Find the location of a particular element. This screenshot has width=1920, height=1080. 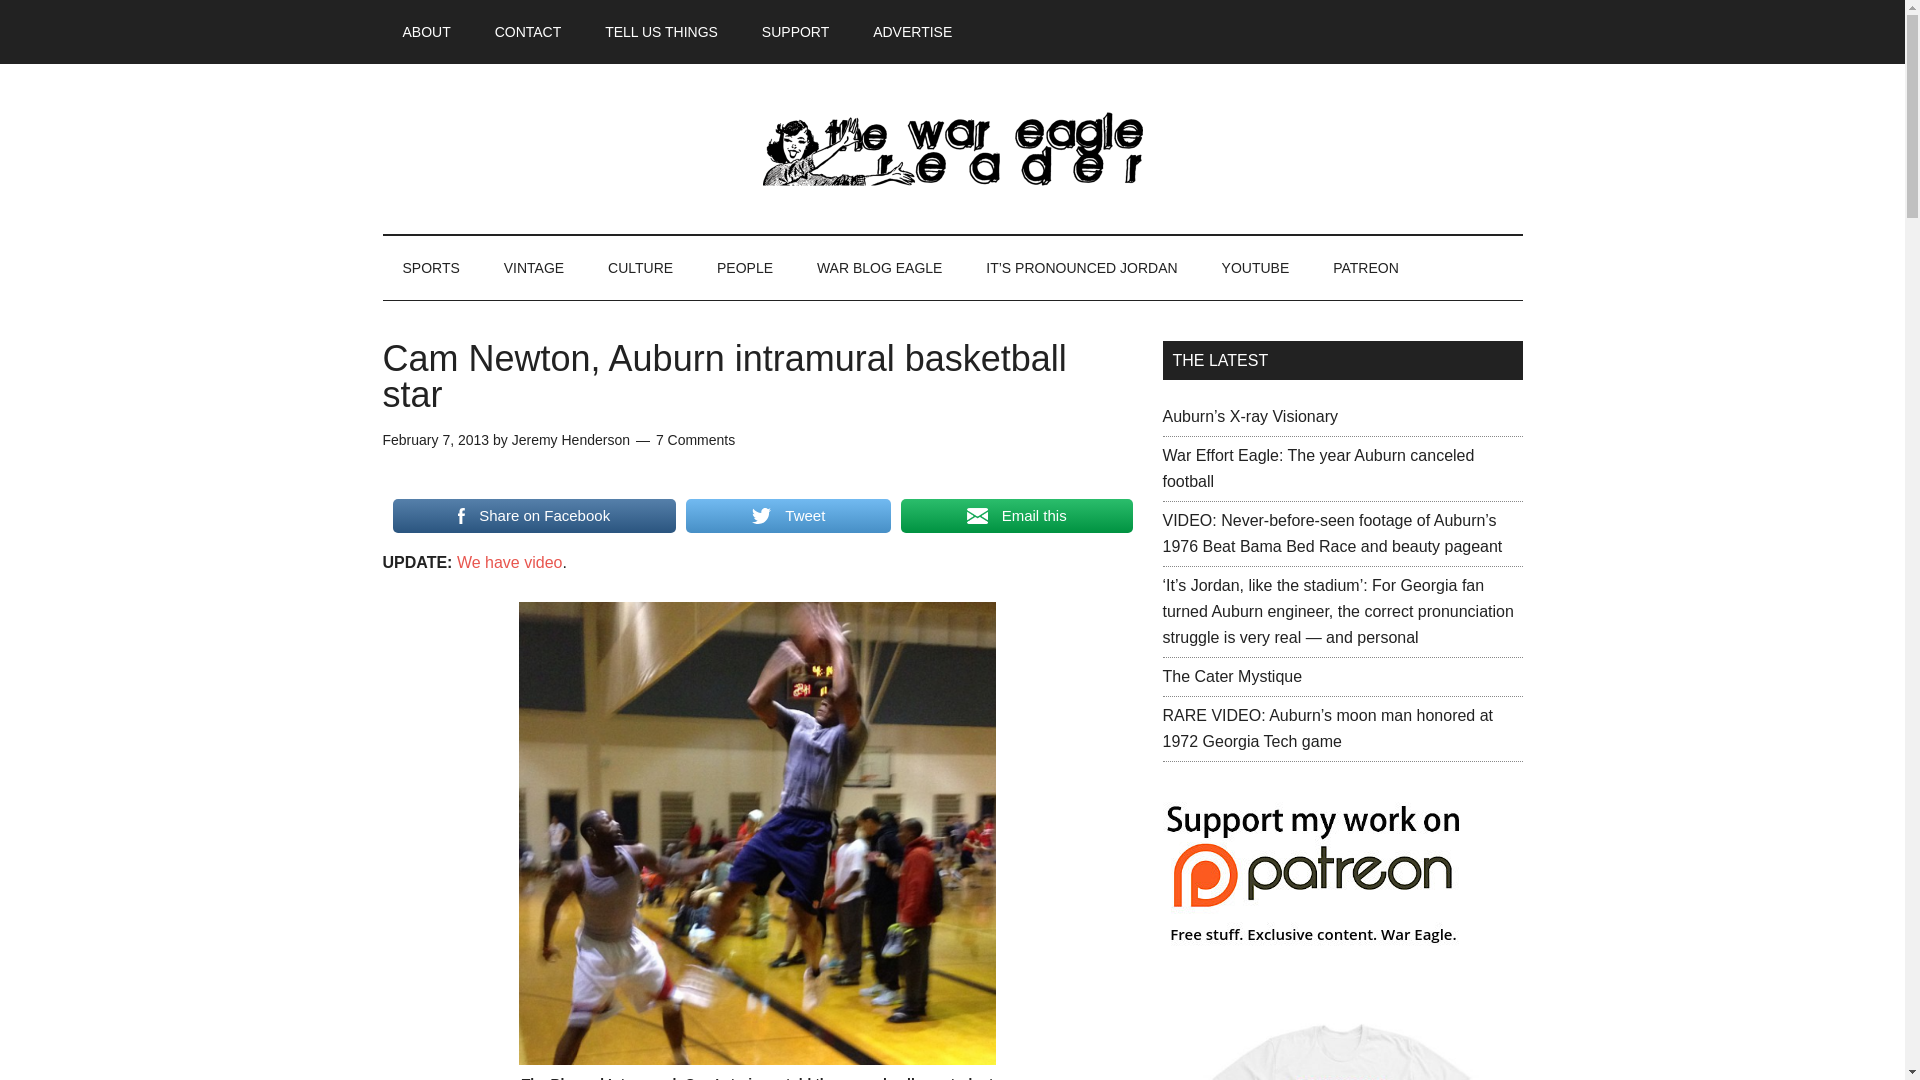

We have video is located at coordinates (509, 562).